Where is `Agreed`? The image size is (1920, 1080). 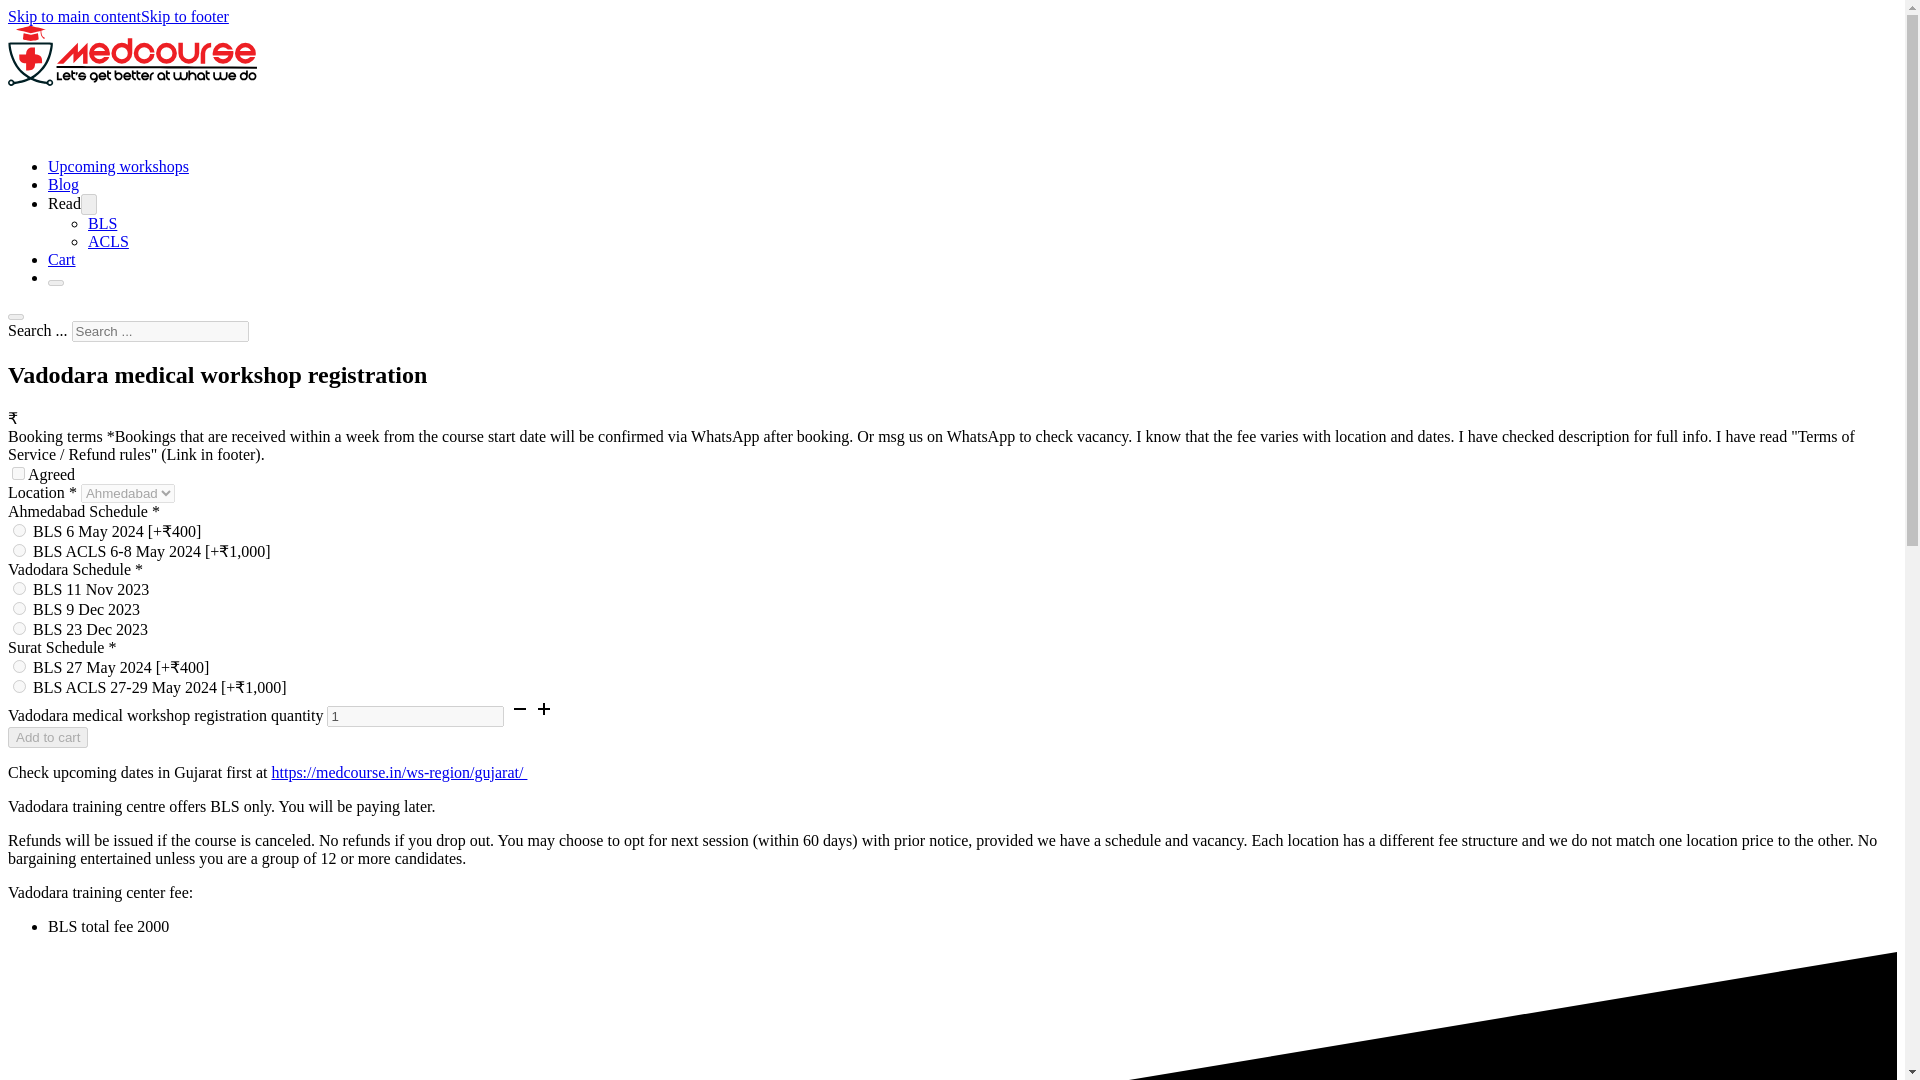
Agreed is located at coordinates (18, 472).